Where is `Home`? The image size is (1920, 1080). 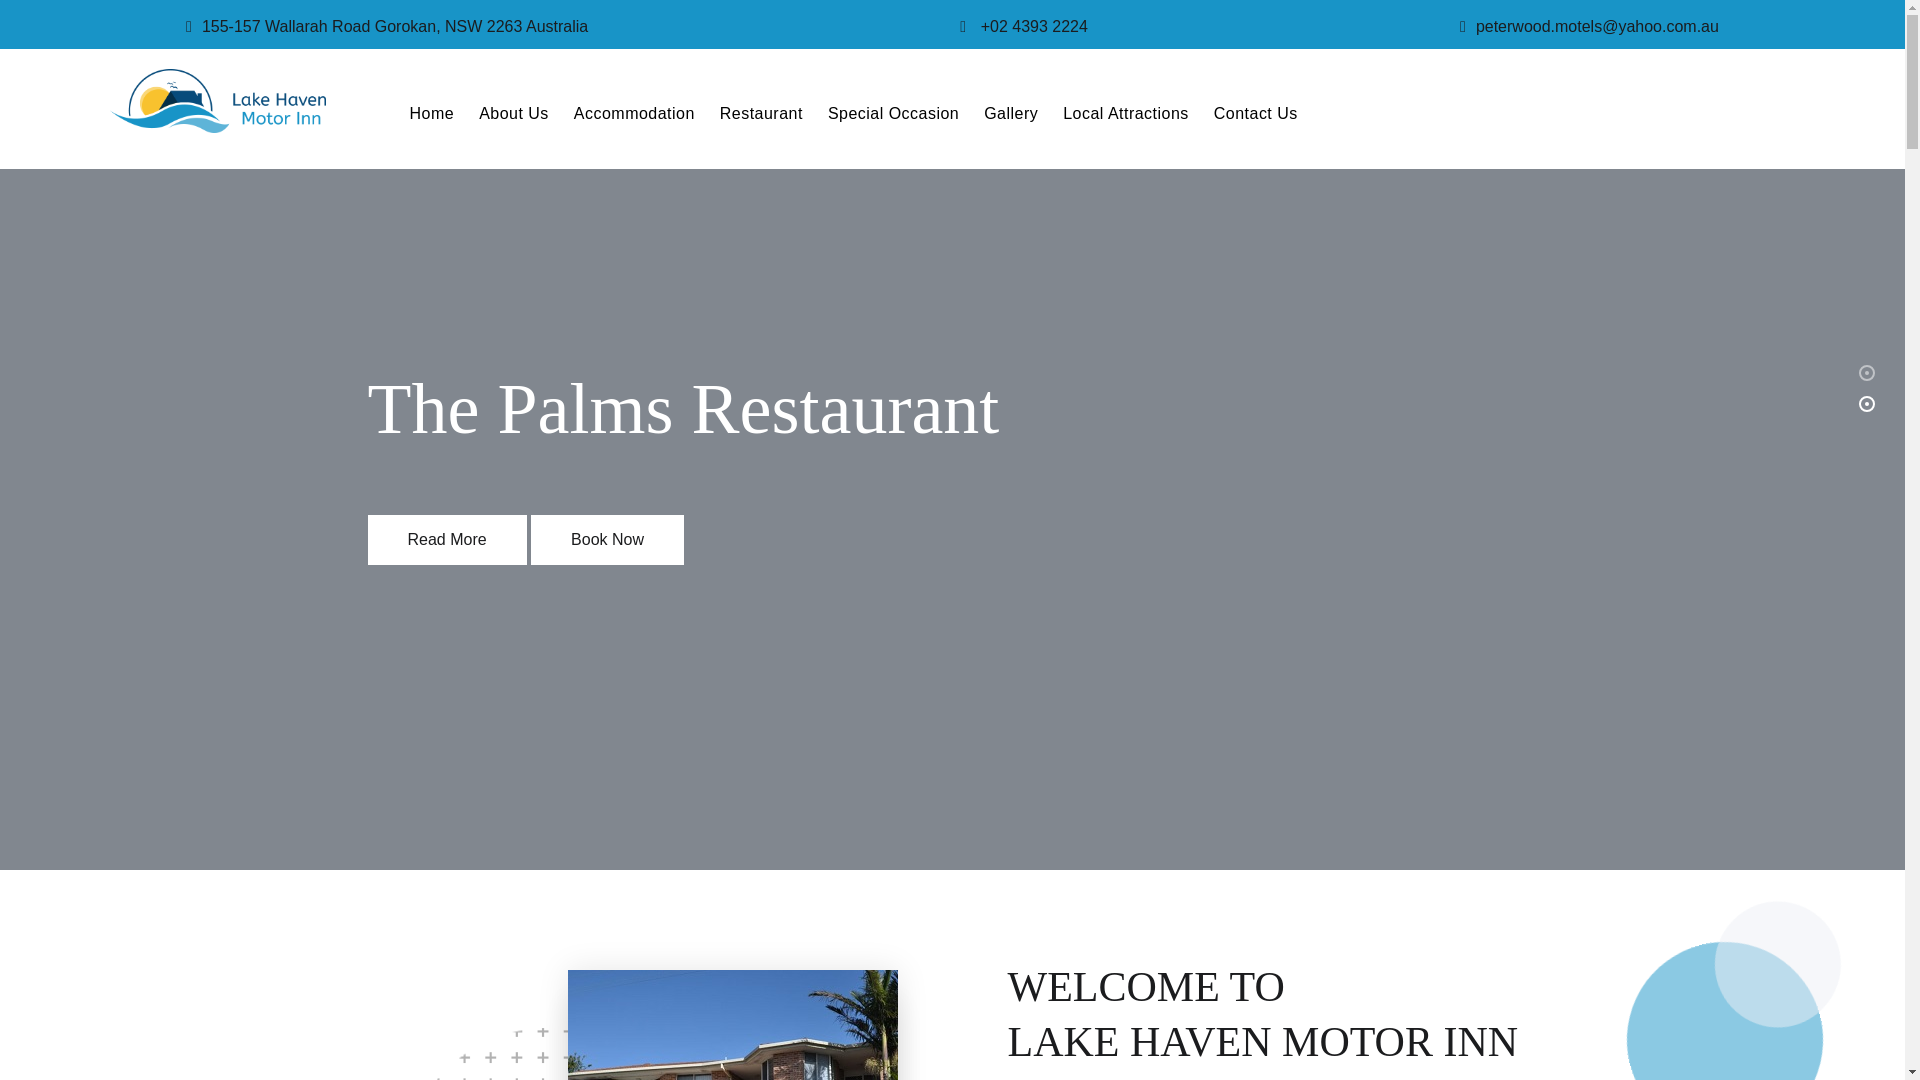 Home is located at coordinates (432, 109).